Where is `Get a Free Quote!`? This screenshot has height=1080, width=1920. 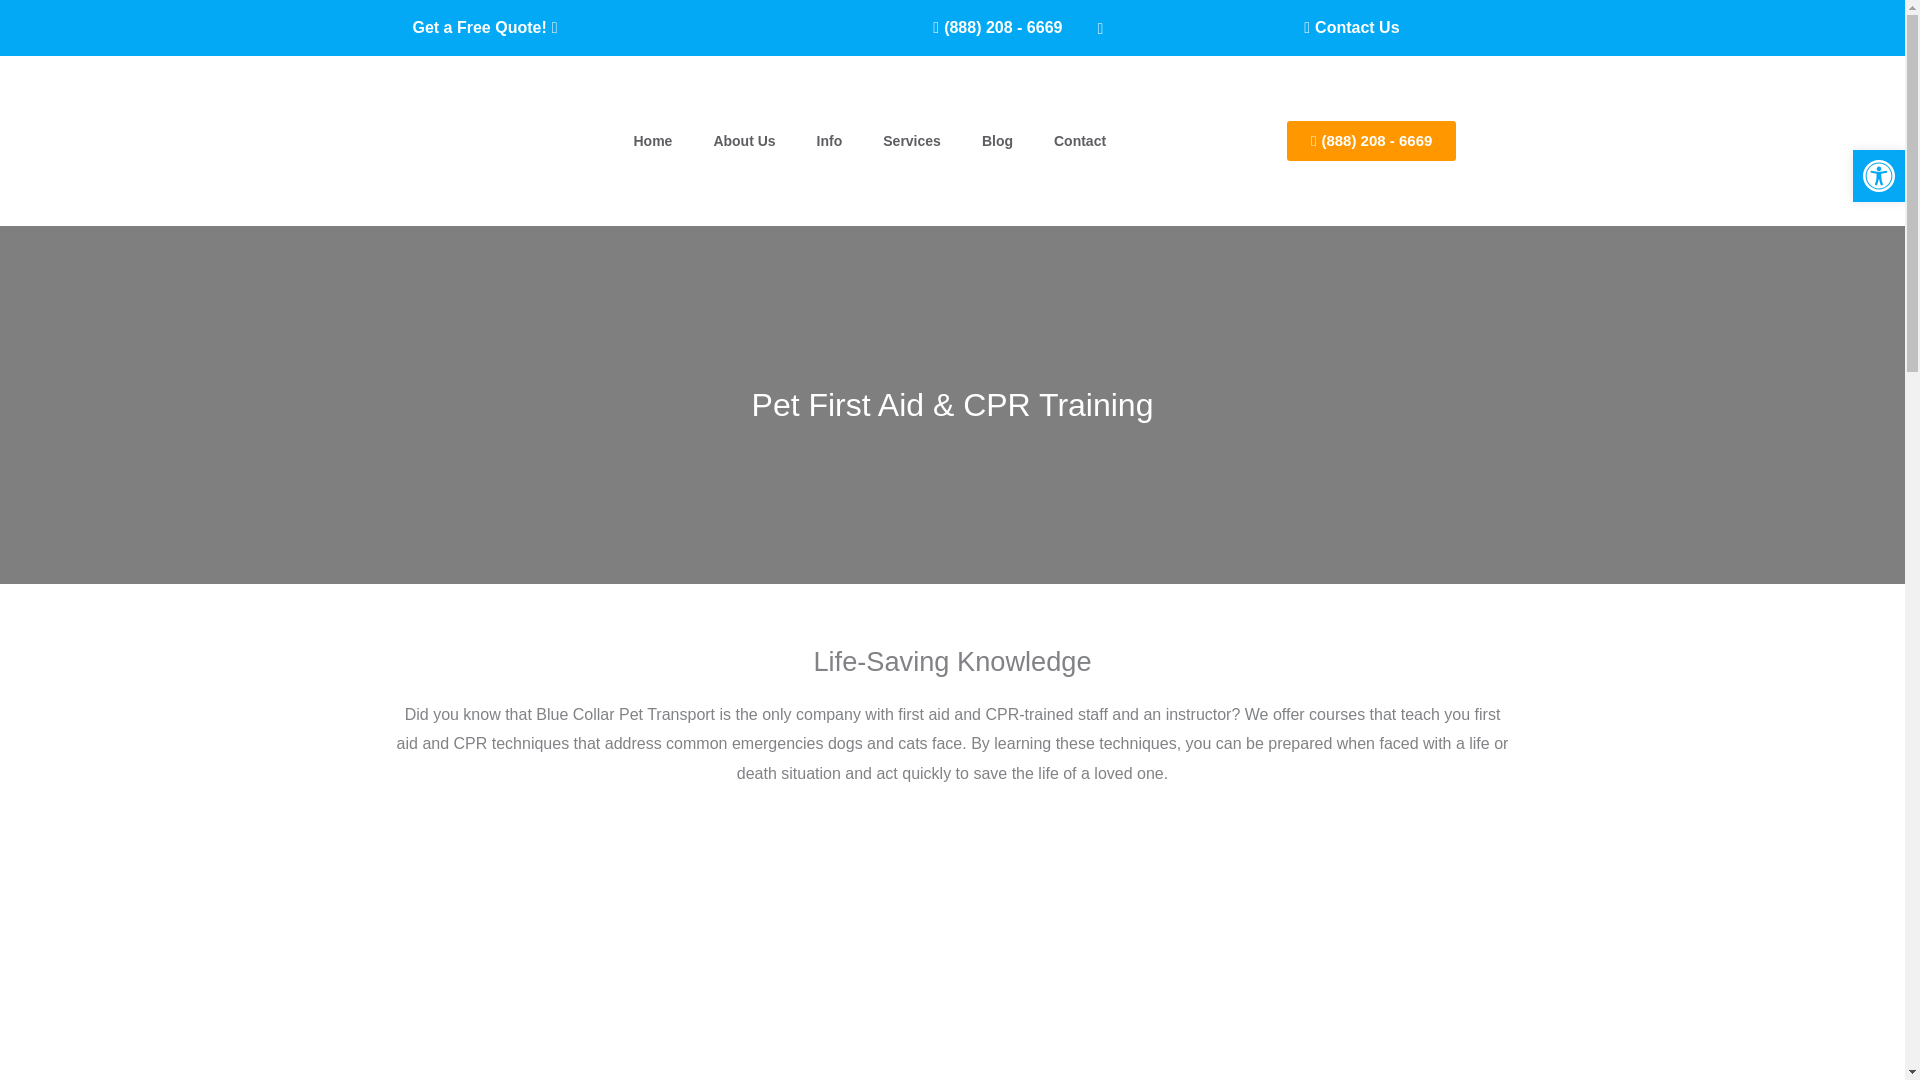 Get a Free Quote! is located at coordinates (484, 28).